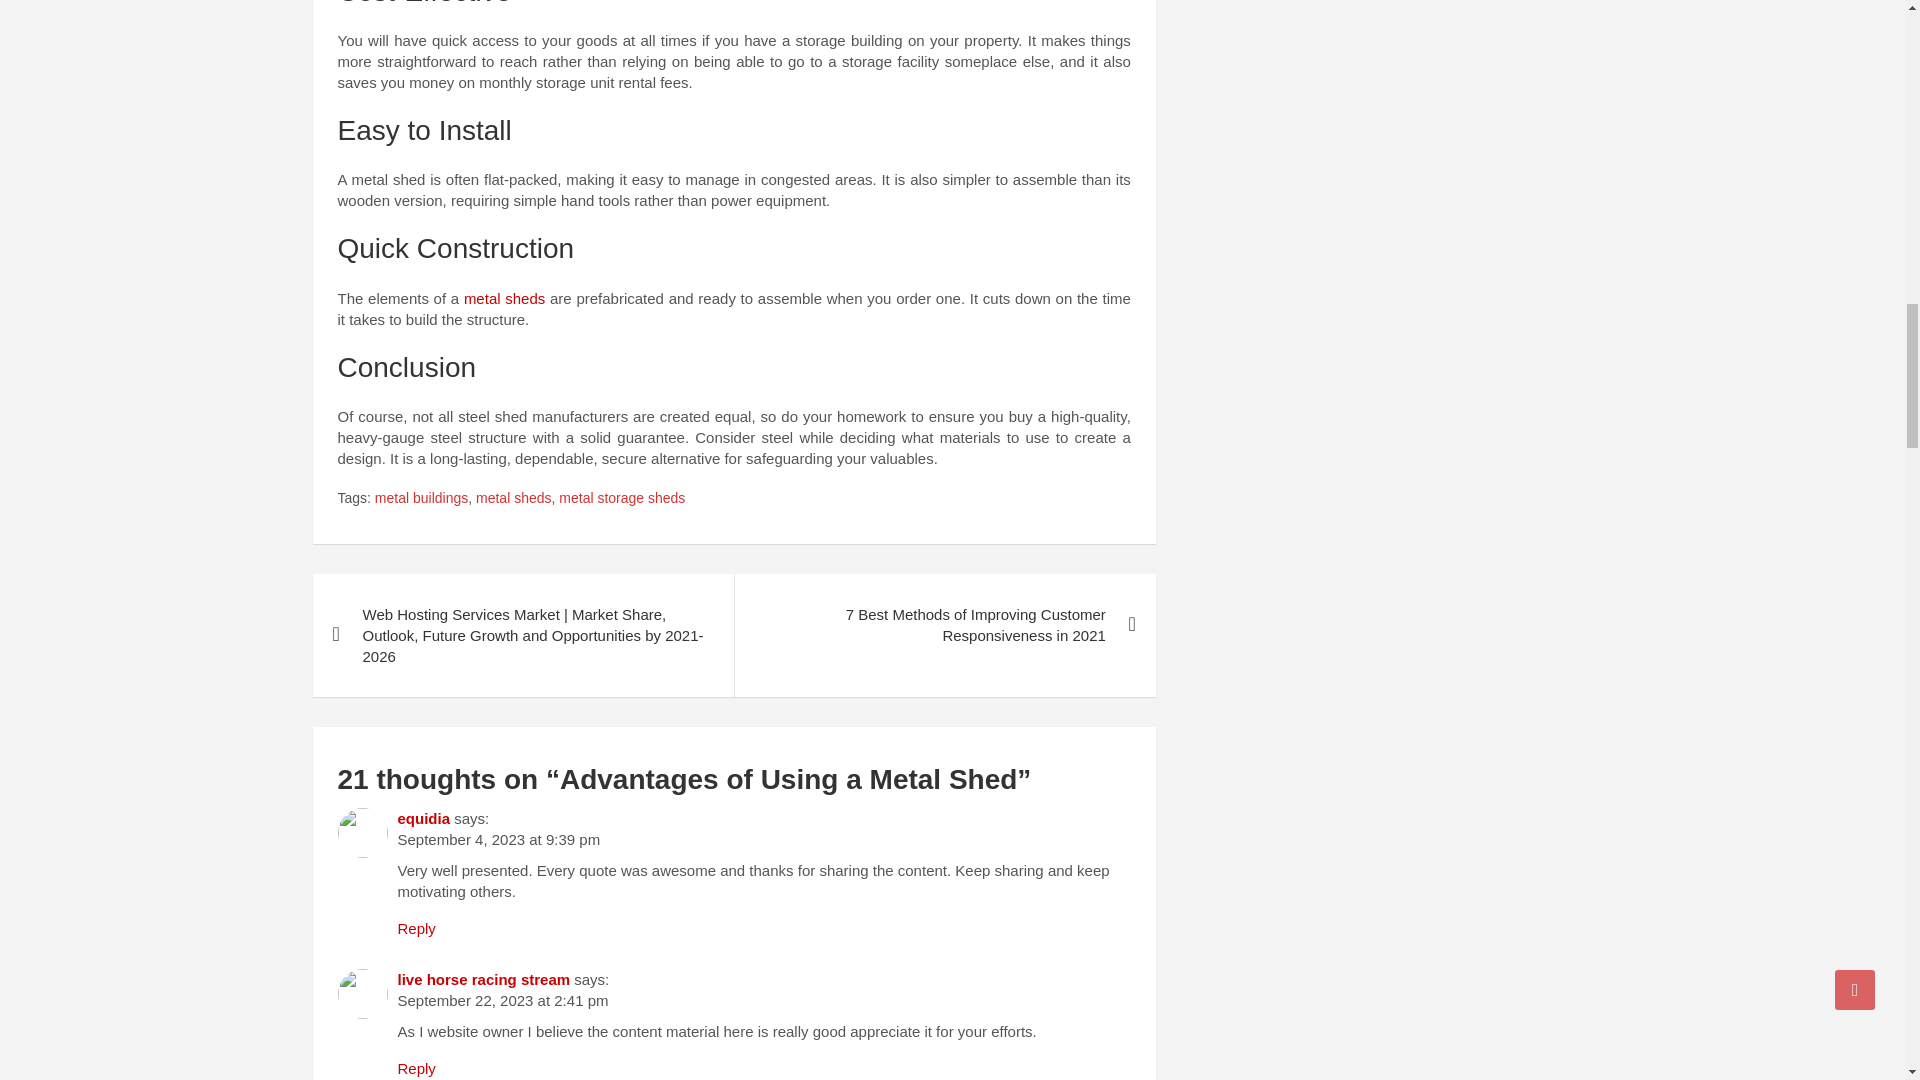 The height and width of the screenshot is (1080, 1920). What do you see at coordinates (498, 838) in the screenshot?
I see `September 4, 2023 at 9:39 pm` at bounding box center [498, 838].